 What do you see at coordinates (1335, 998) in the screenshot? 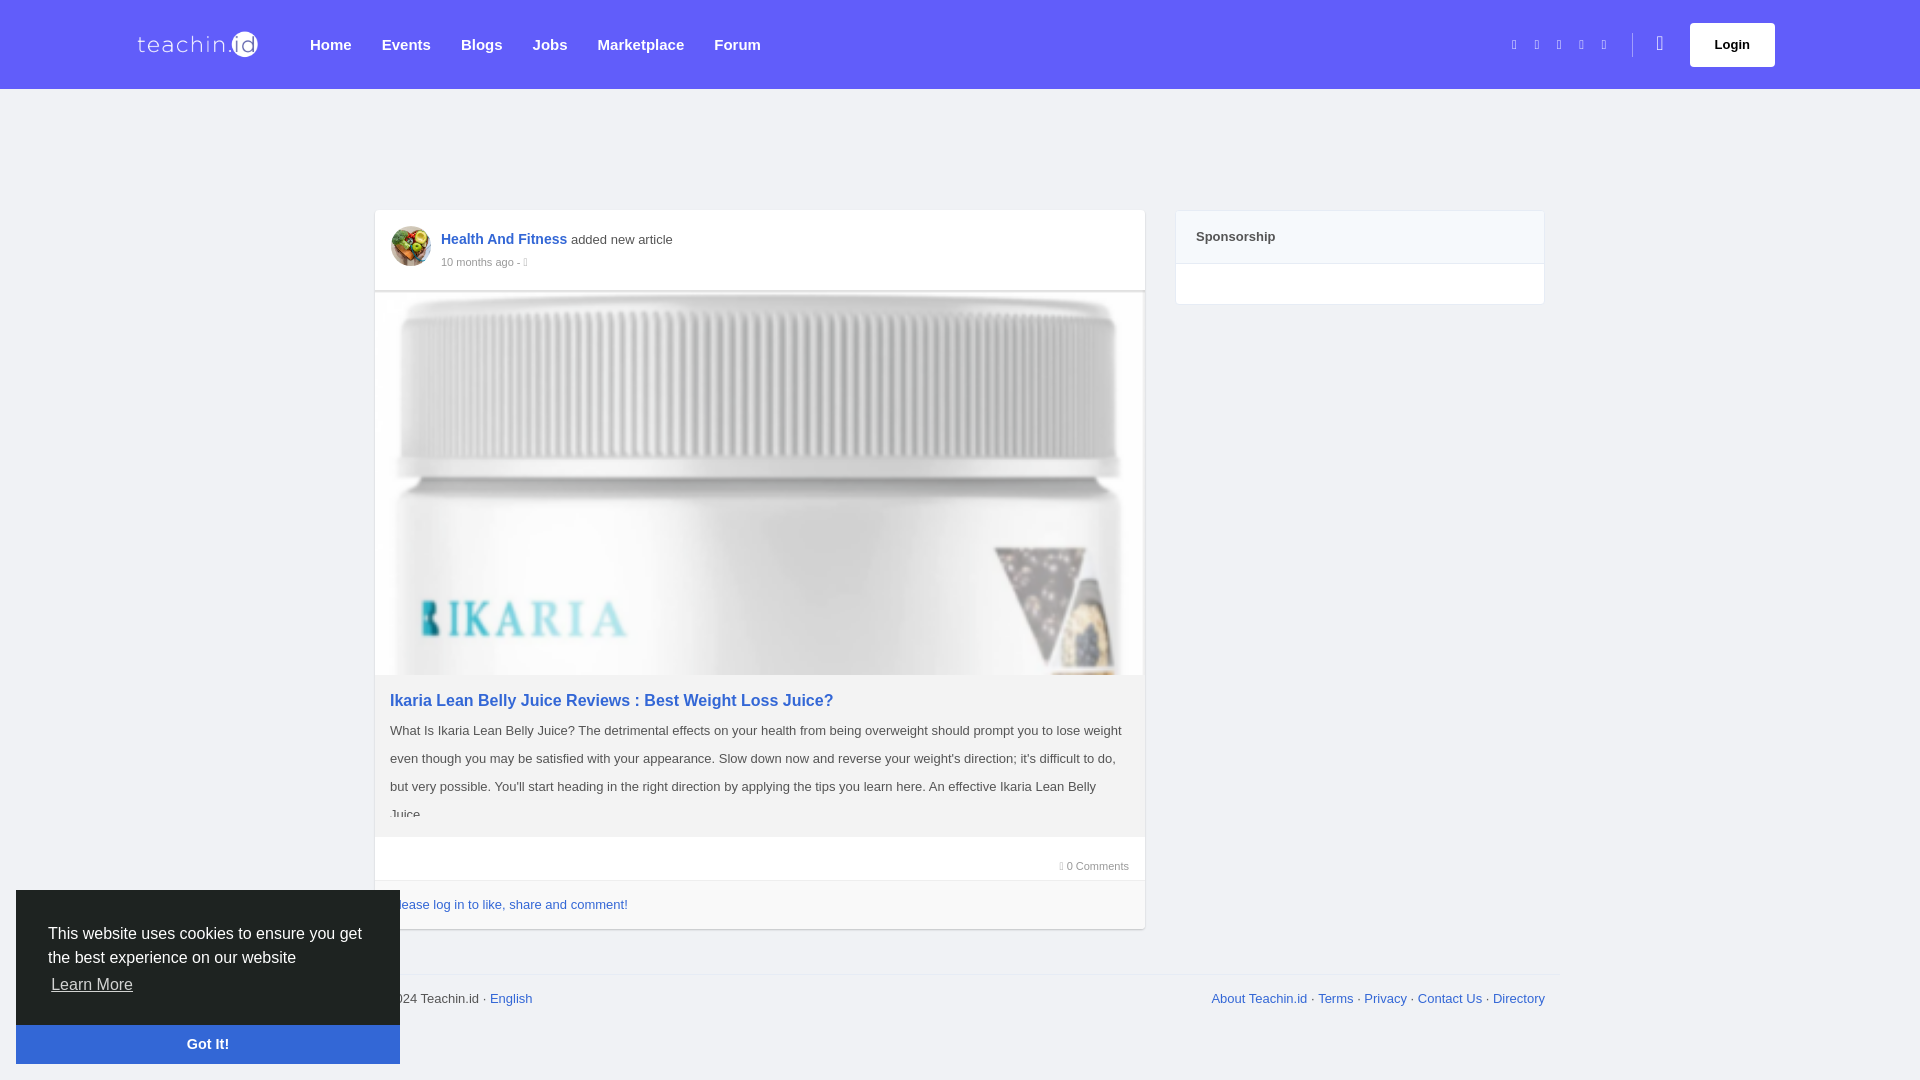
I see `Terms` at bounding box center [1335, 998].